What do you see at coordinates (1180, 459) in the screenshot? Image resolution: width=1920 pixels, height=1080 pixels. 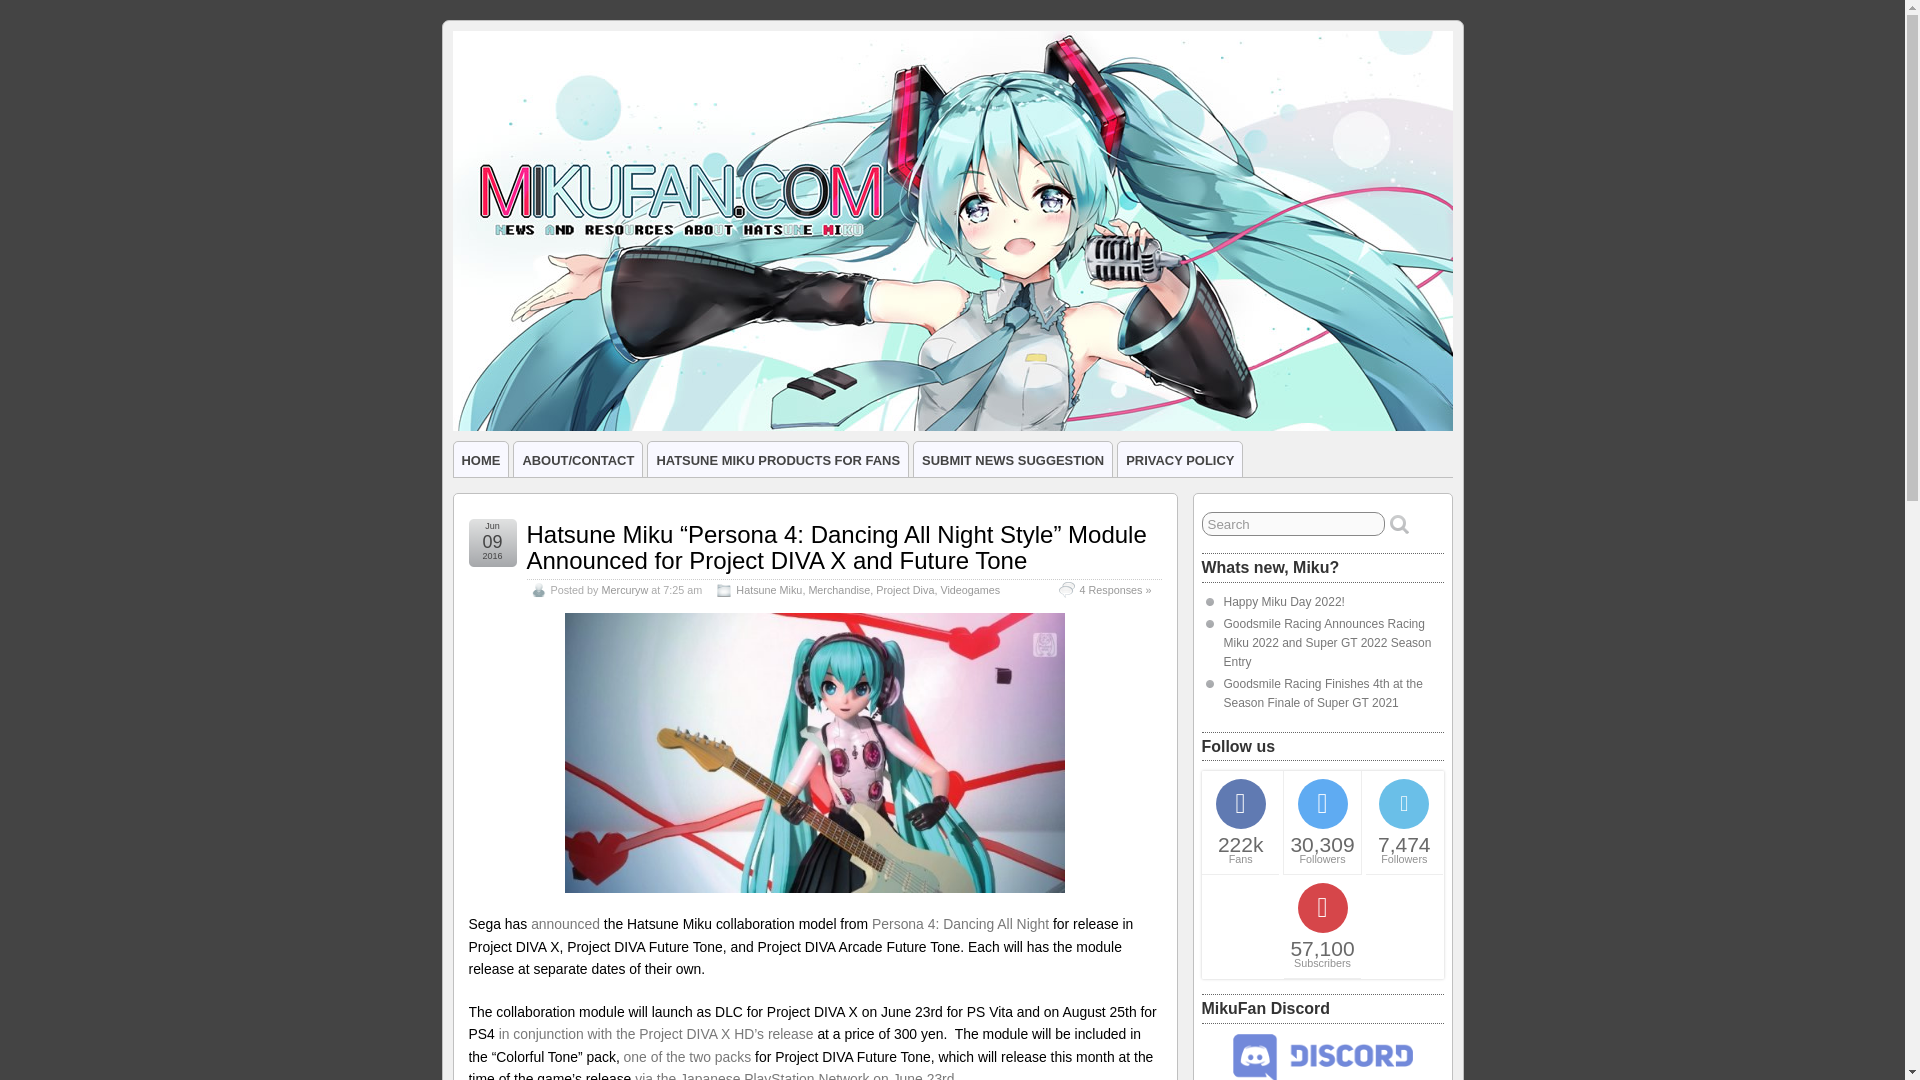 I see `PRIVACY POLICY` at bounding box center [1180, 459].